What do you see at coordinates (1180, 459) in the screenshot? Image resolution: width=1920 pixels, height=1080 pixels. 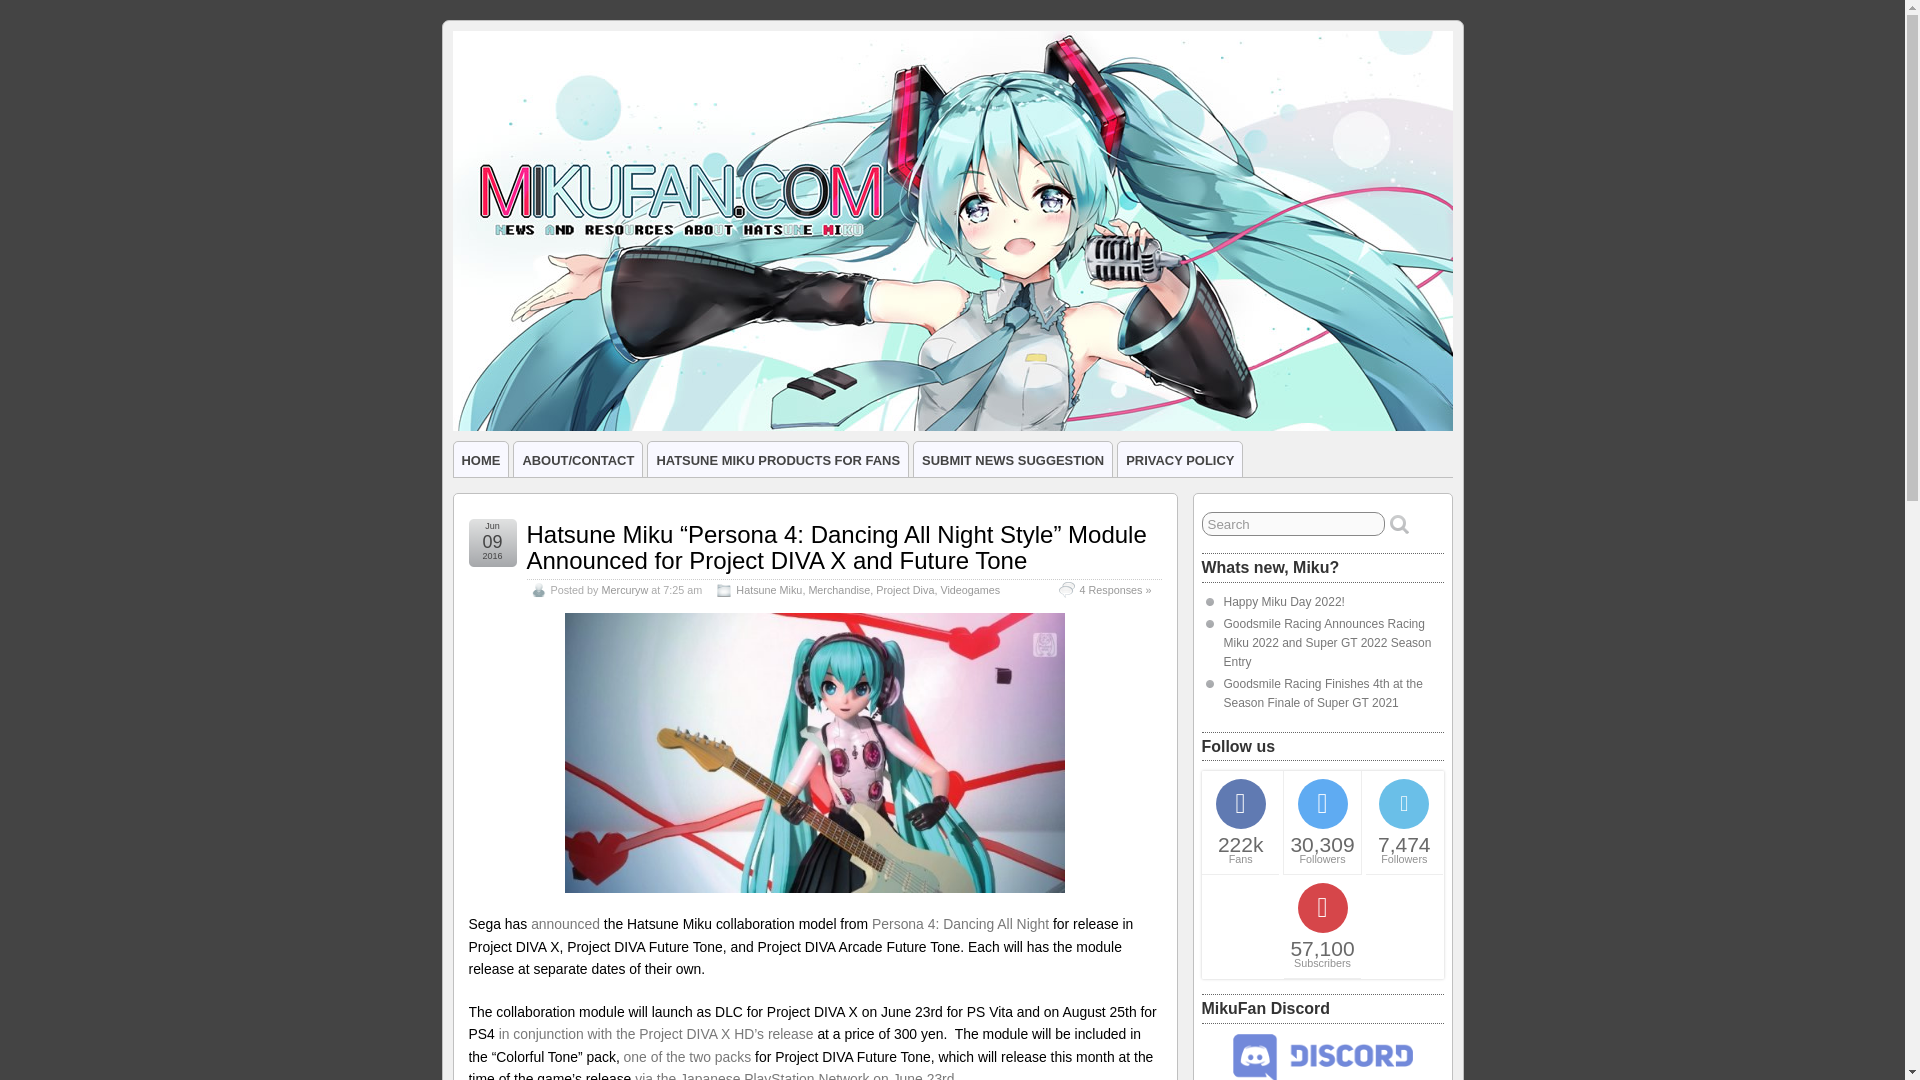 I see `PRIVACY POLICY` at bounding box center [1180, 459].